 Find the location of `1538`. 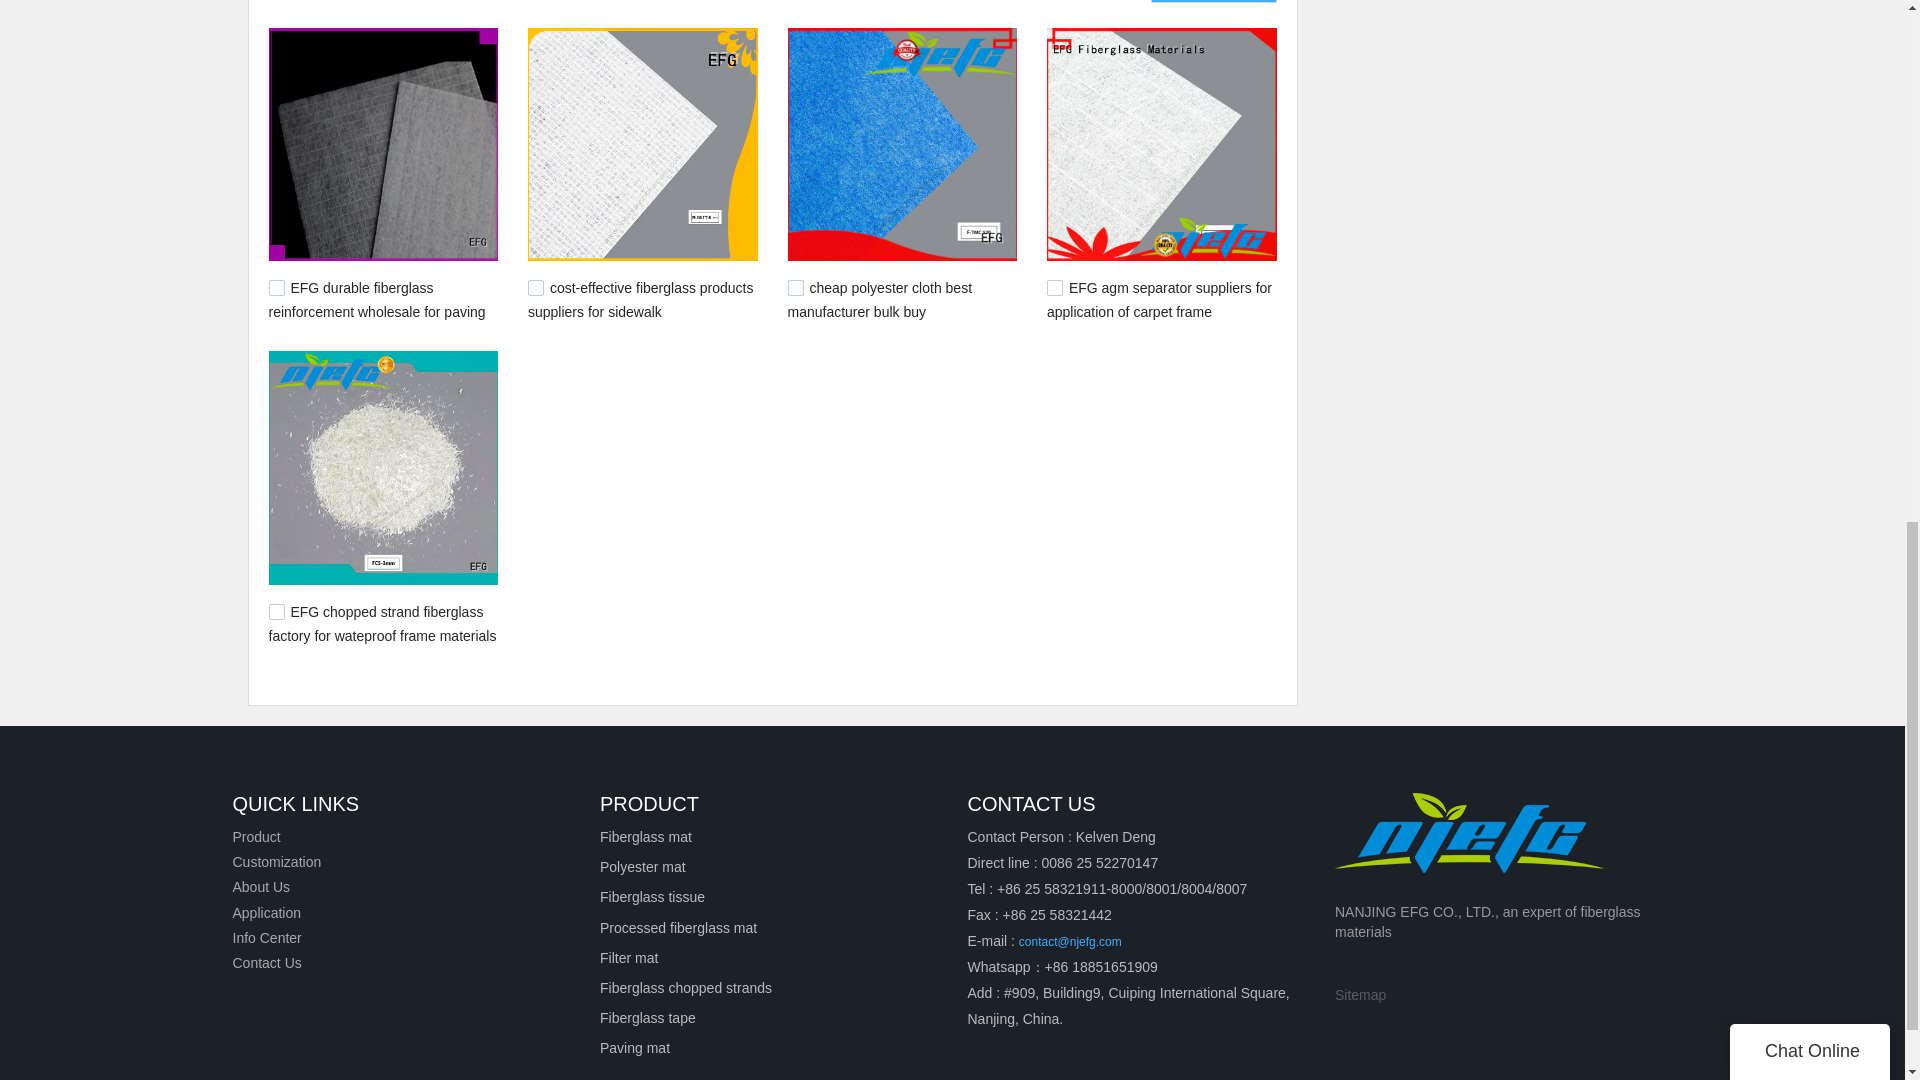

1538 is located at coordinates (276, 287).